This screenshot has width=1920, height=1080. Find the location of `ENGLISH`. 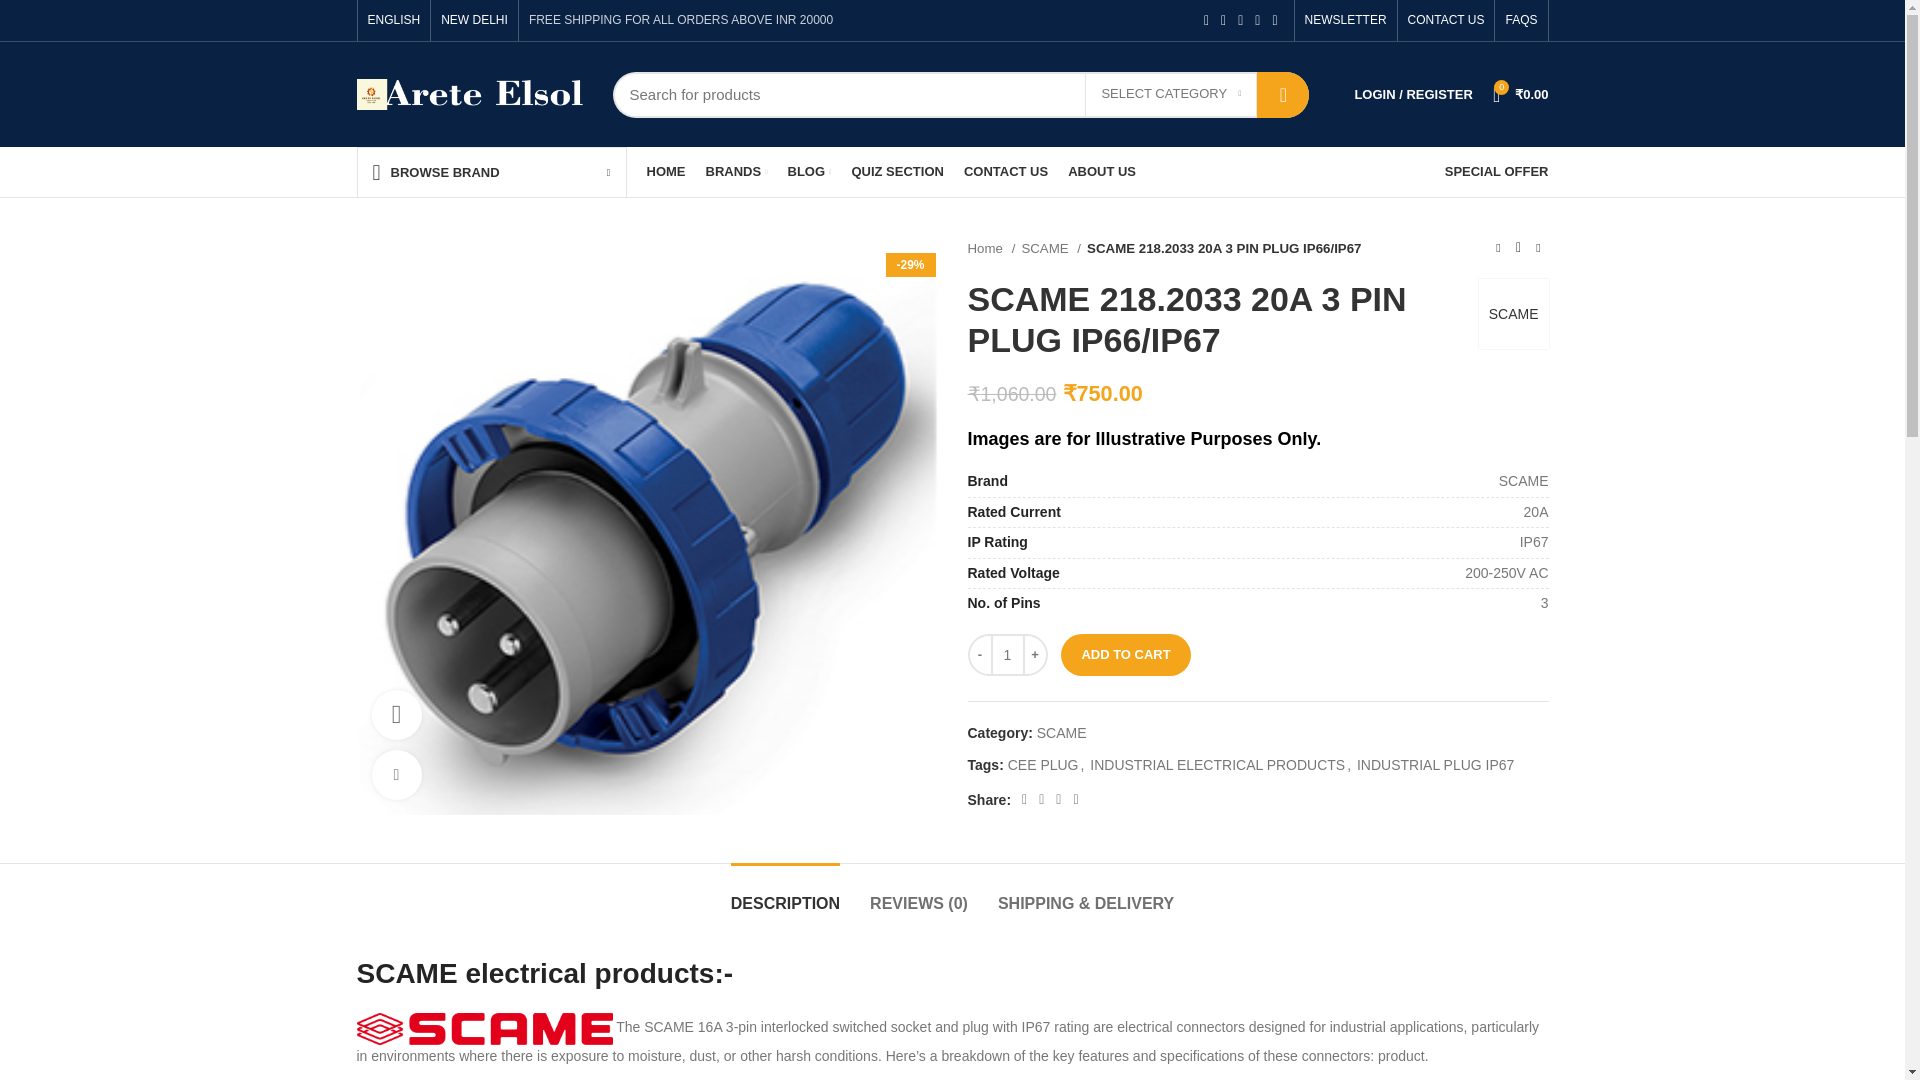

ENGLISH is located at coordinates (394, 20).